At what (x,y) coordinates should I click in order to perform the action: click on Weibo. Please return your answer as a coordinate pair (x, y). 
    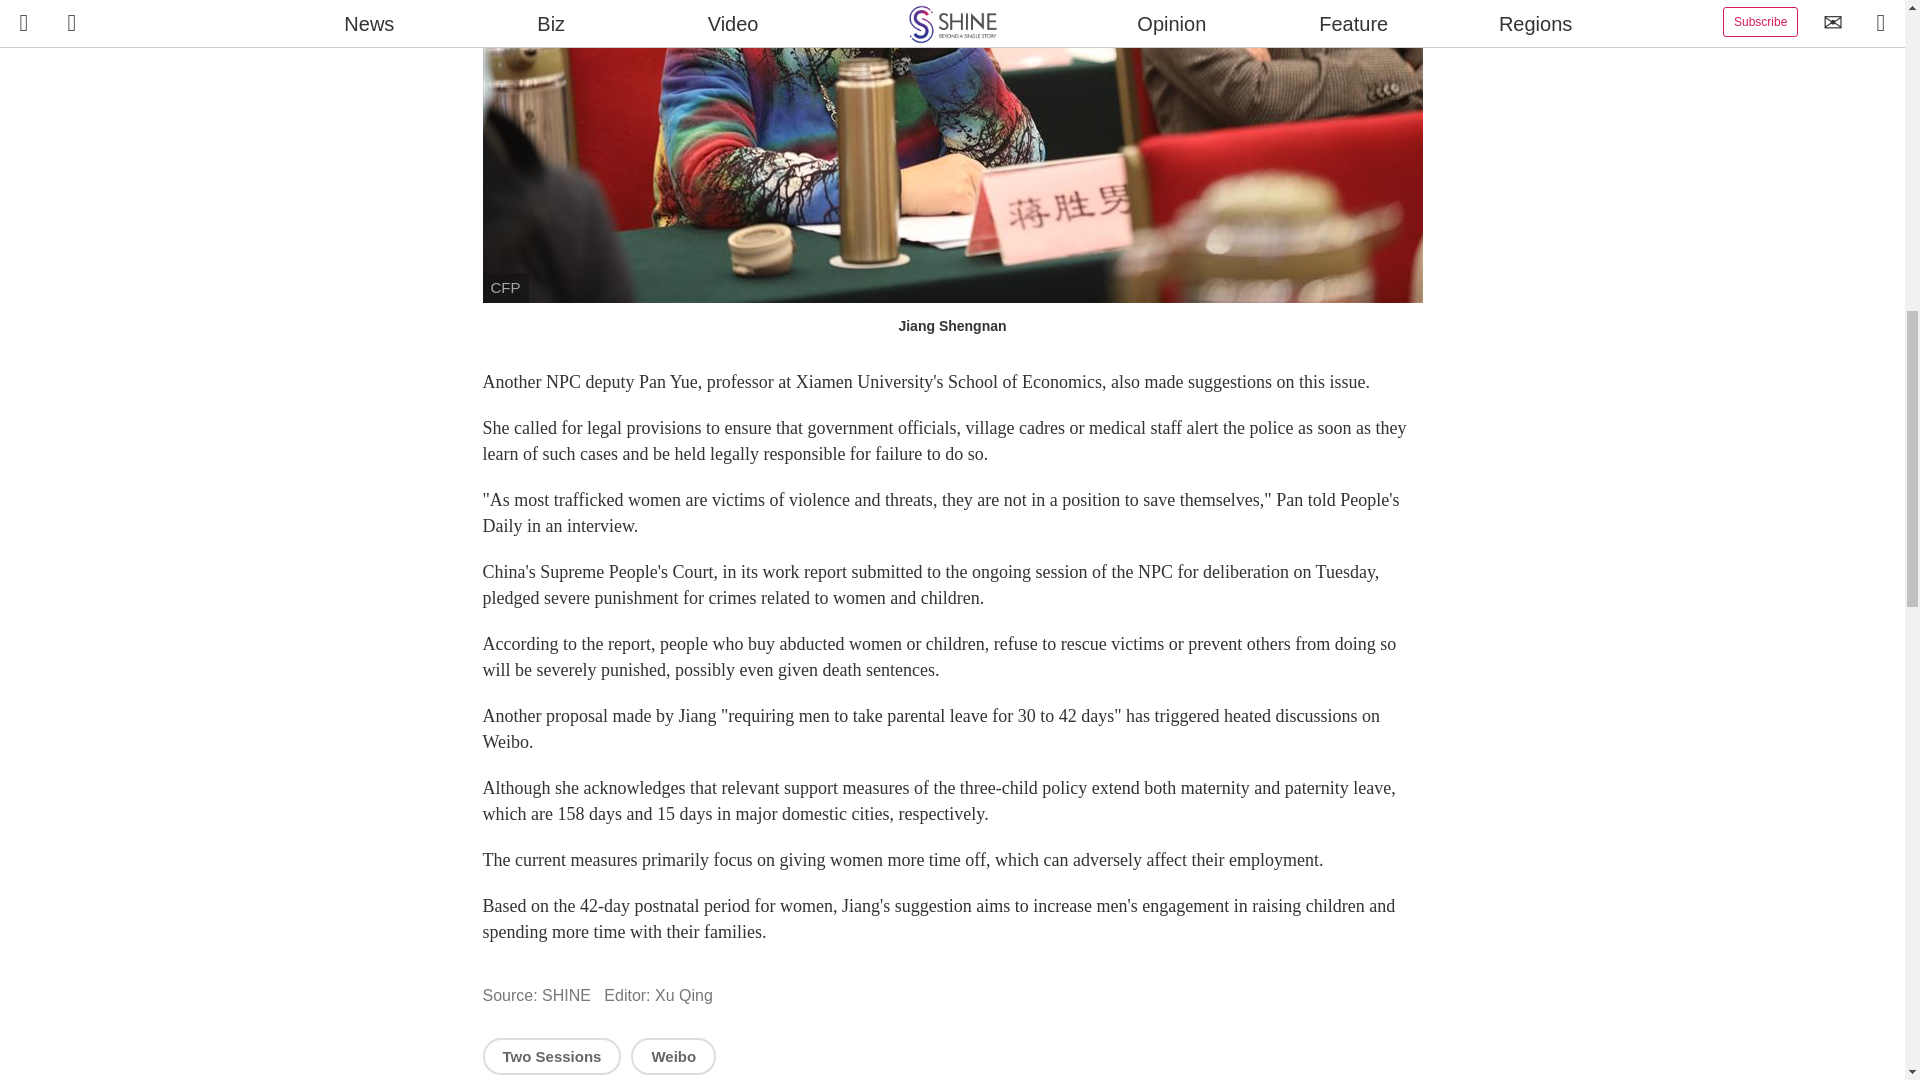
    Looking at the image, I should click on (674, 1056).